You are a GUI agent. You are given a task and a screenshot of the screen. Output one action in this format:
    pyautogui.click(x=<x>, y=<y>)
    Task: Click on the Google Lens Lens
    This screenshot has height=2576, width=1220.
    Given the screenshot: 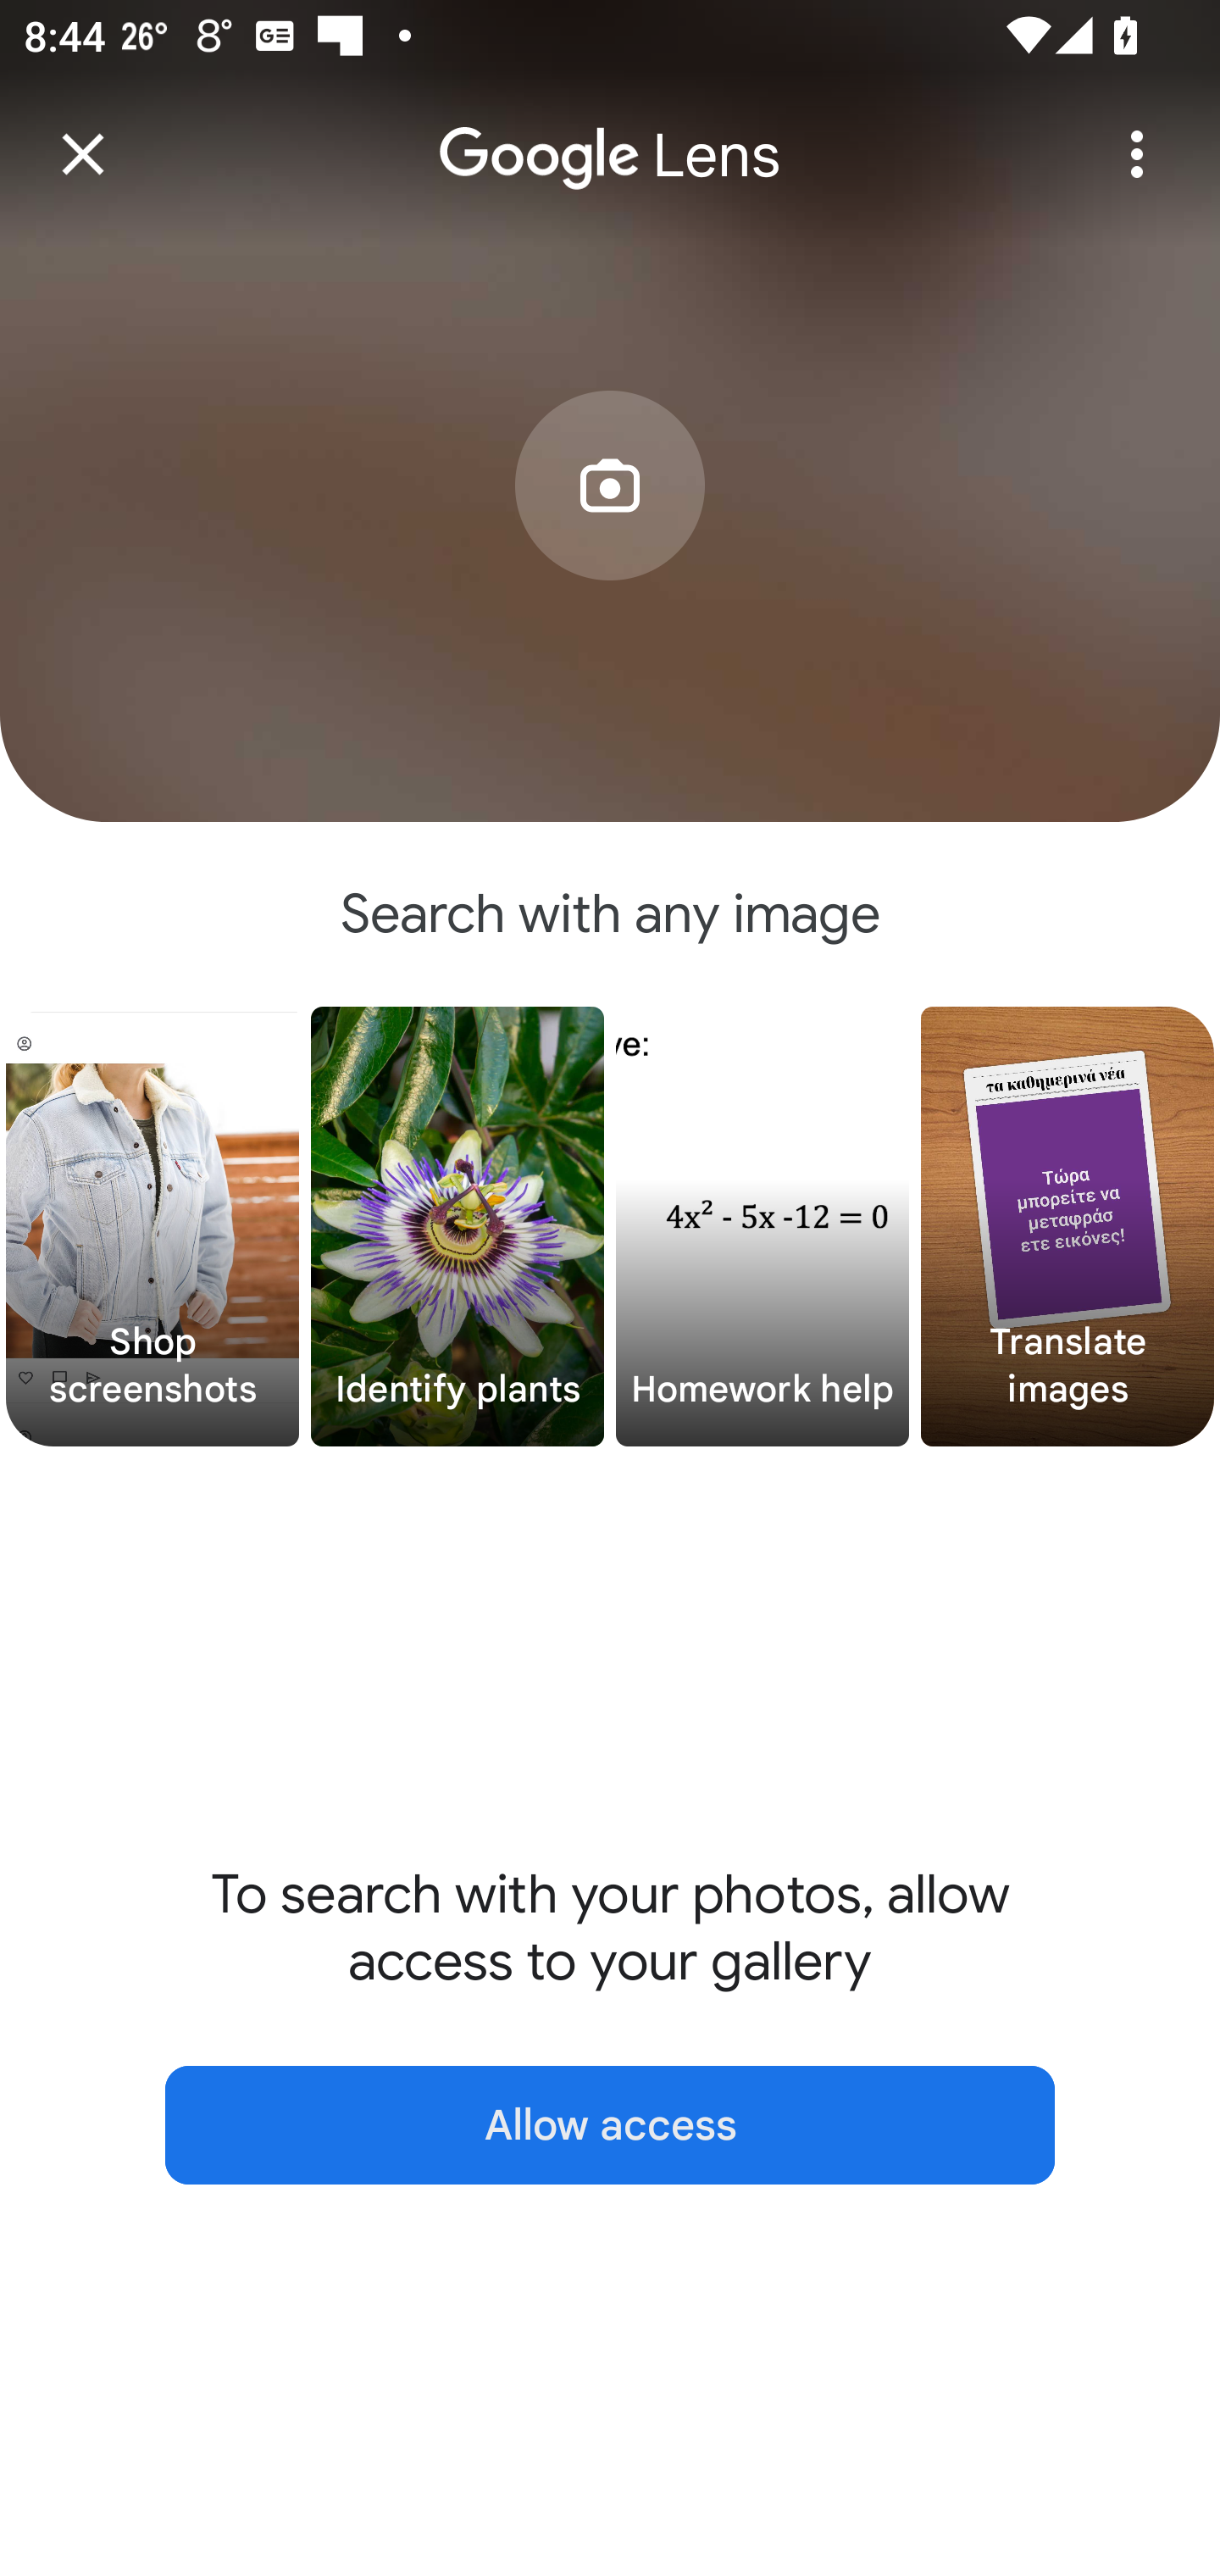 What is the action you would take?
    pyautogui.click(x=610, y=132)
    